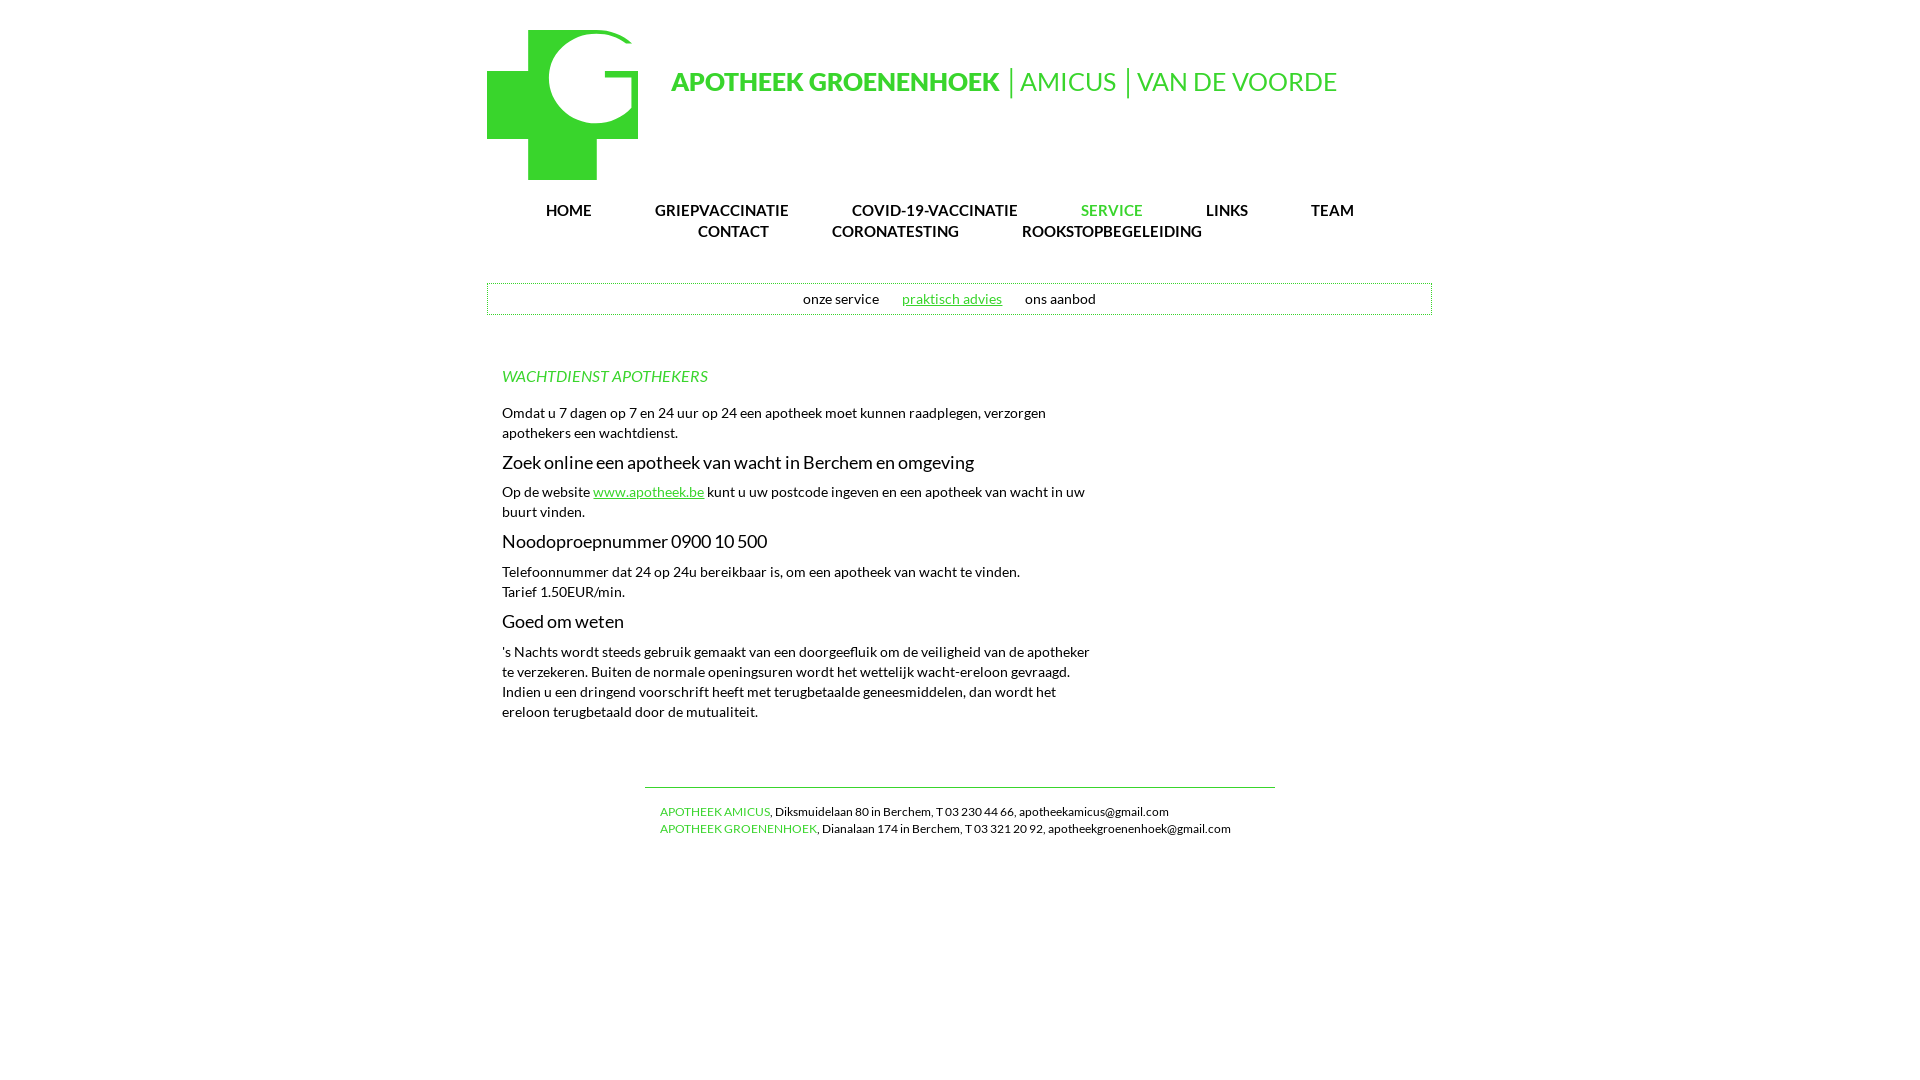 This screenshot has width=1920, height=1080. I want to click on ons aanbod, so click(1060, 298).